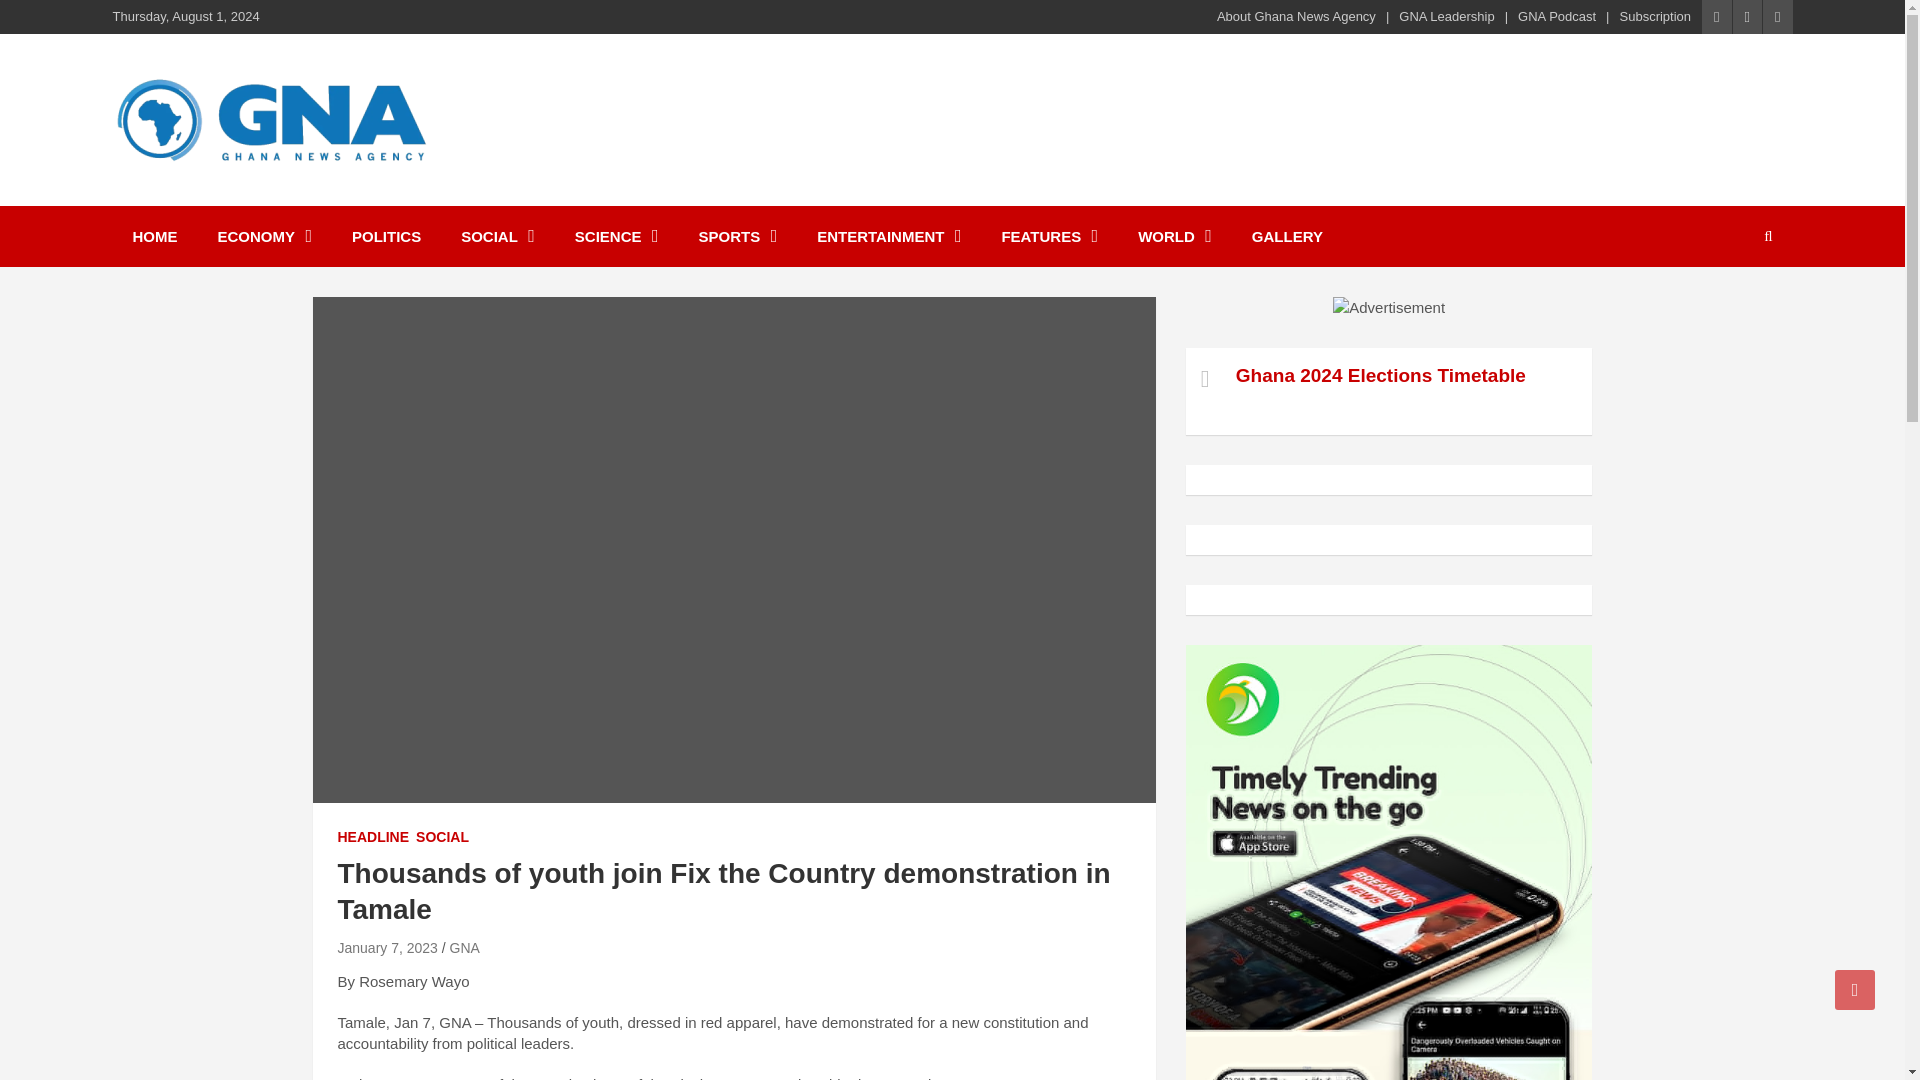 The image size is (1920, 1080). I want to click on SCIENCE, so click(616, 236).